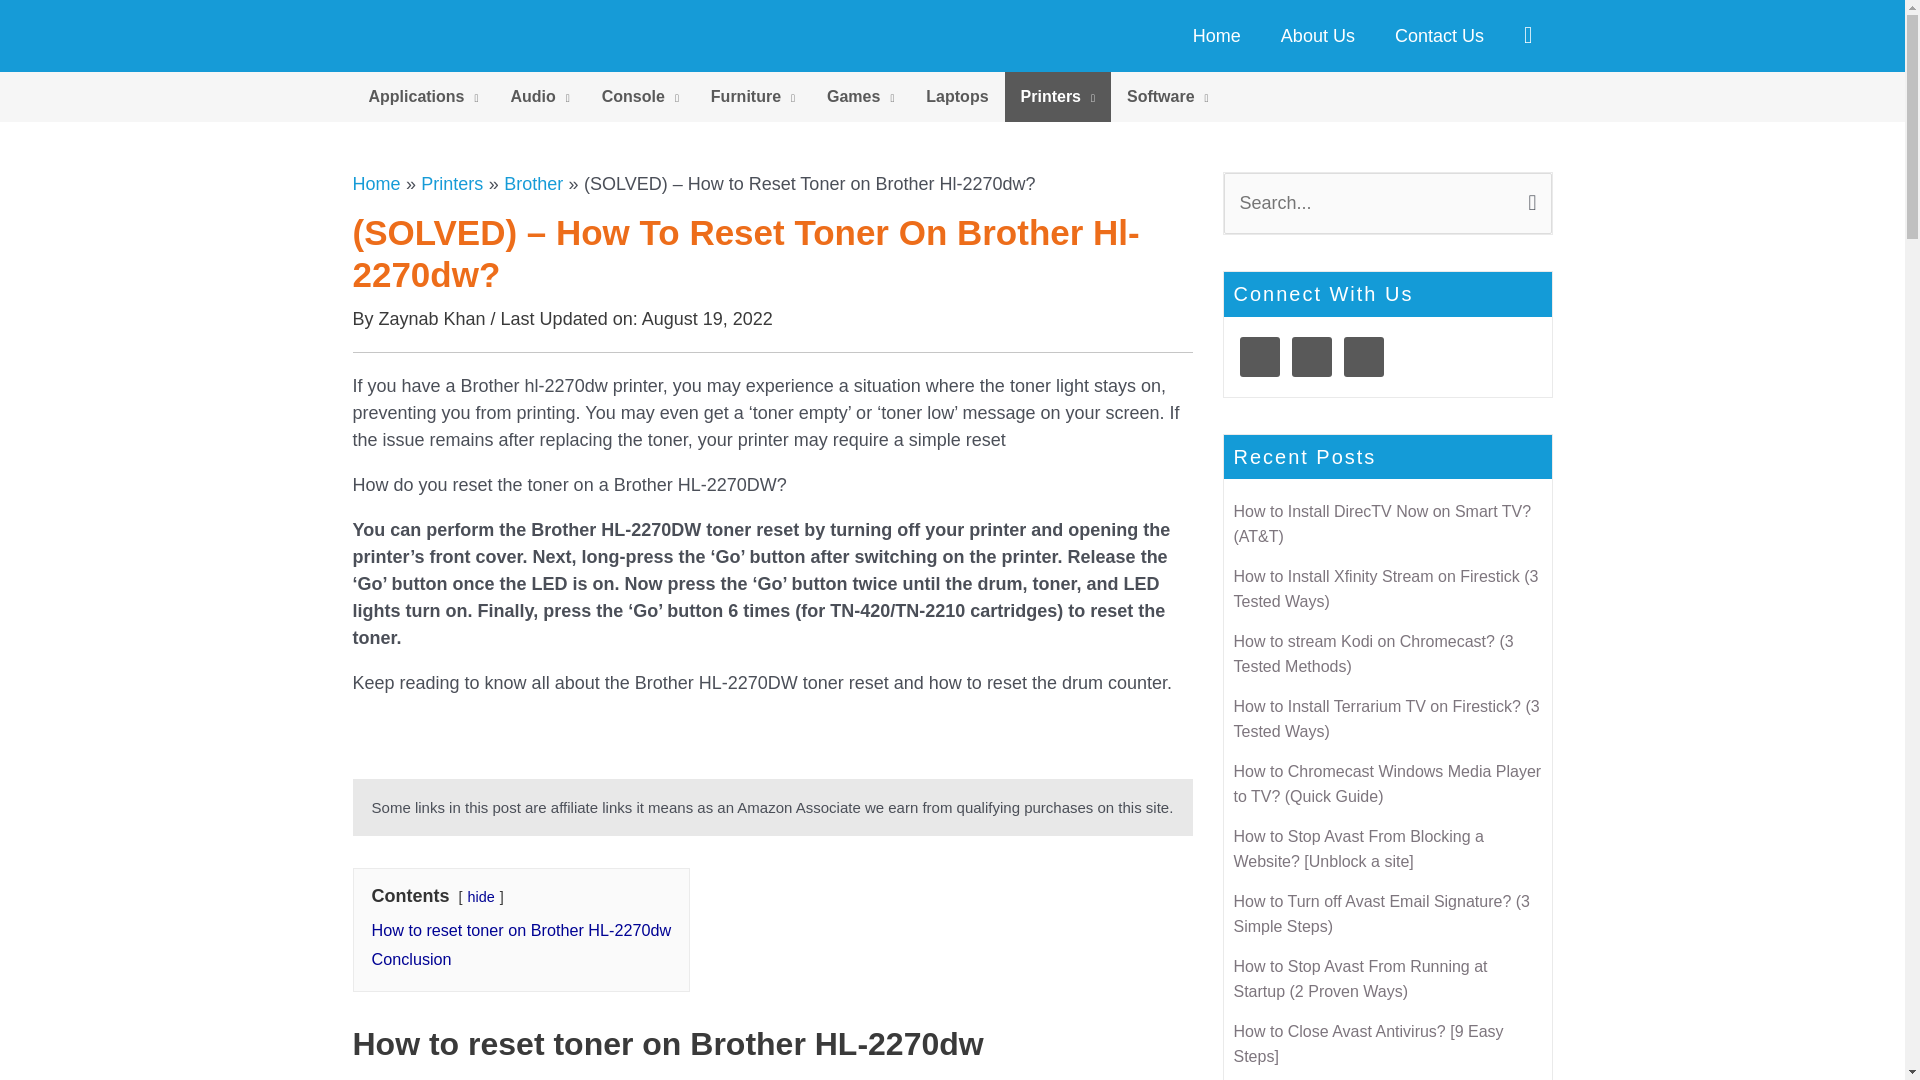 Image resolution: width=1920 pixels, height=1080 pixels. I want to click on About Us, so click(1318, 36).